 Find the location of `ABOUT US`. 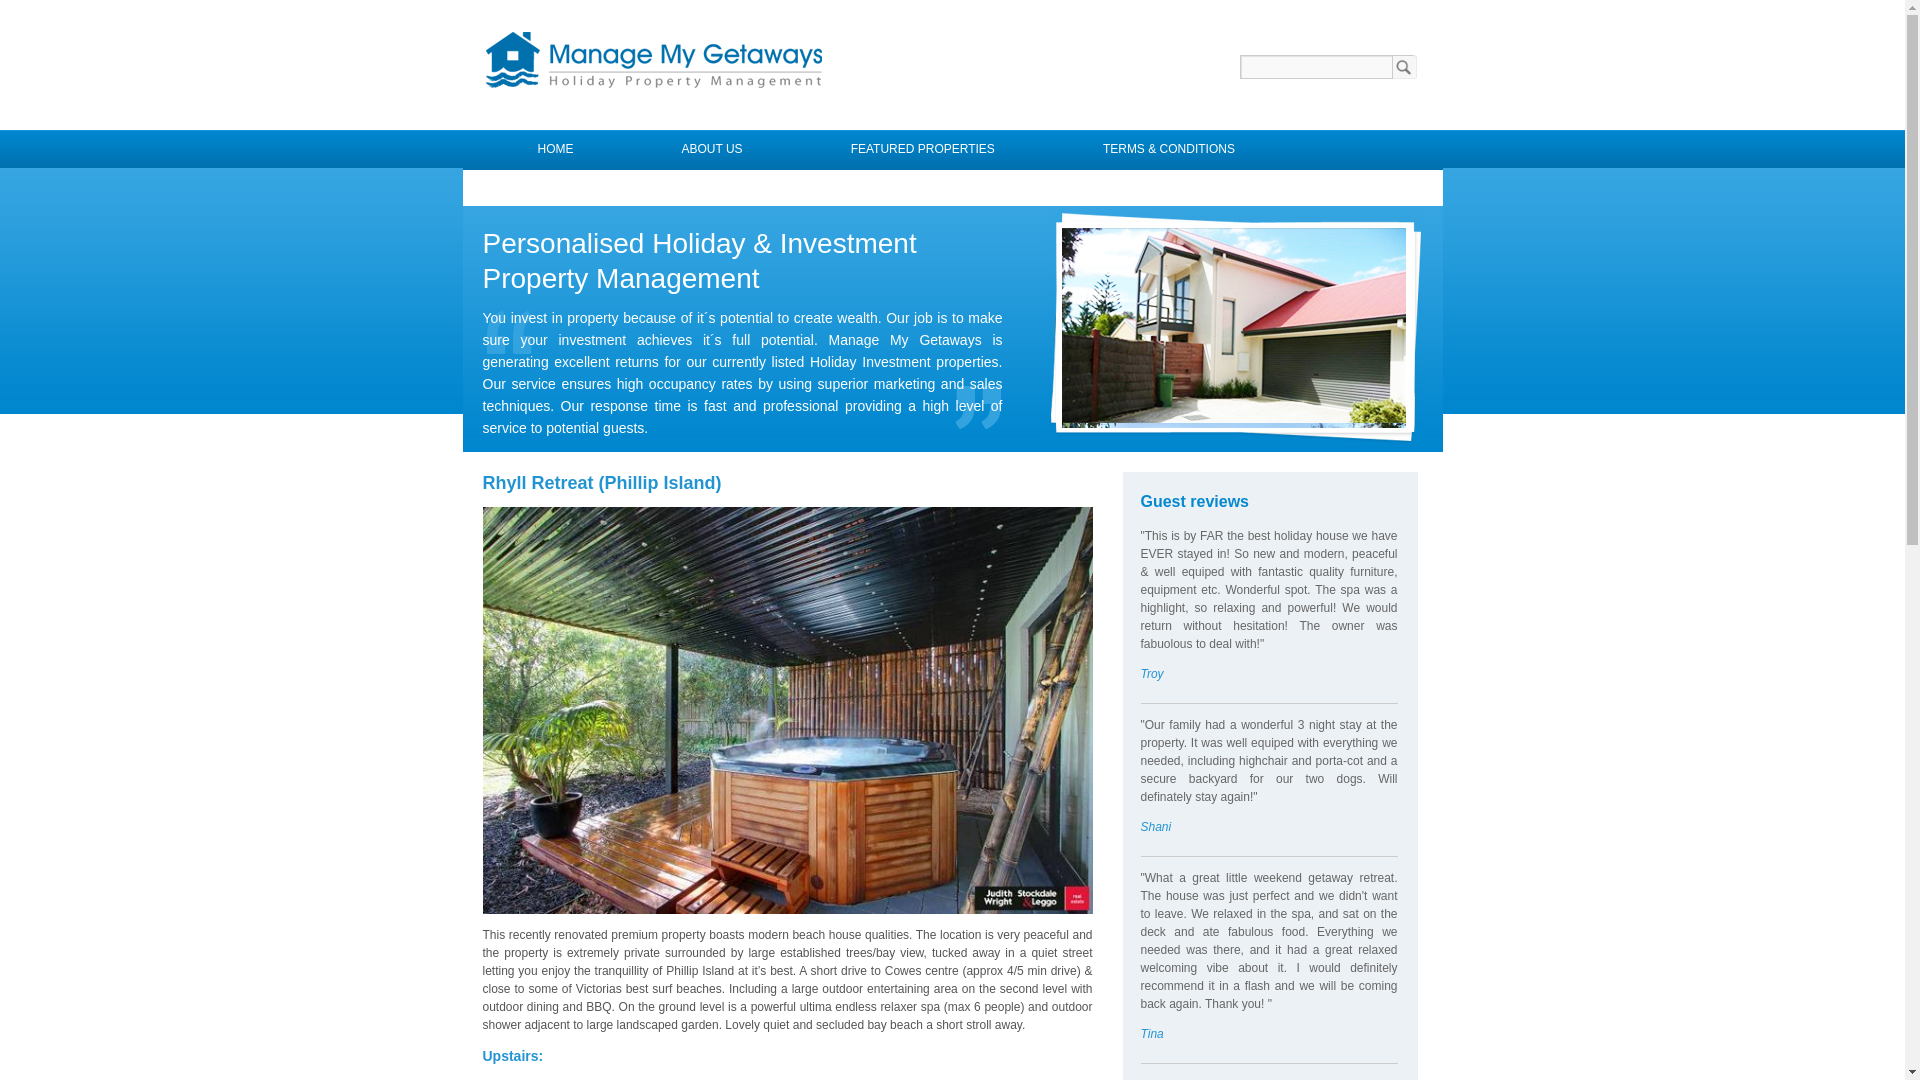

ABOUT US is located at coordinates (712, 149).